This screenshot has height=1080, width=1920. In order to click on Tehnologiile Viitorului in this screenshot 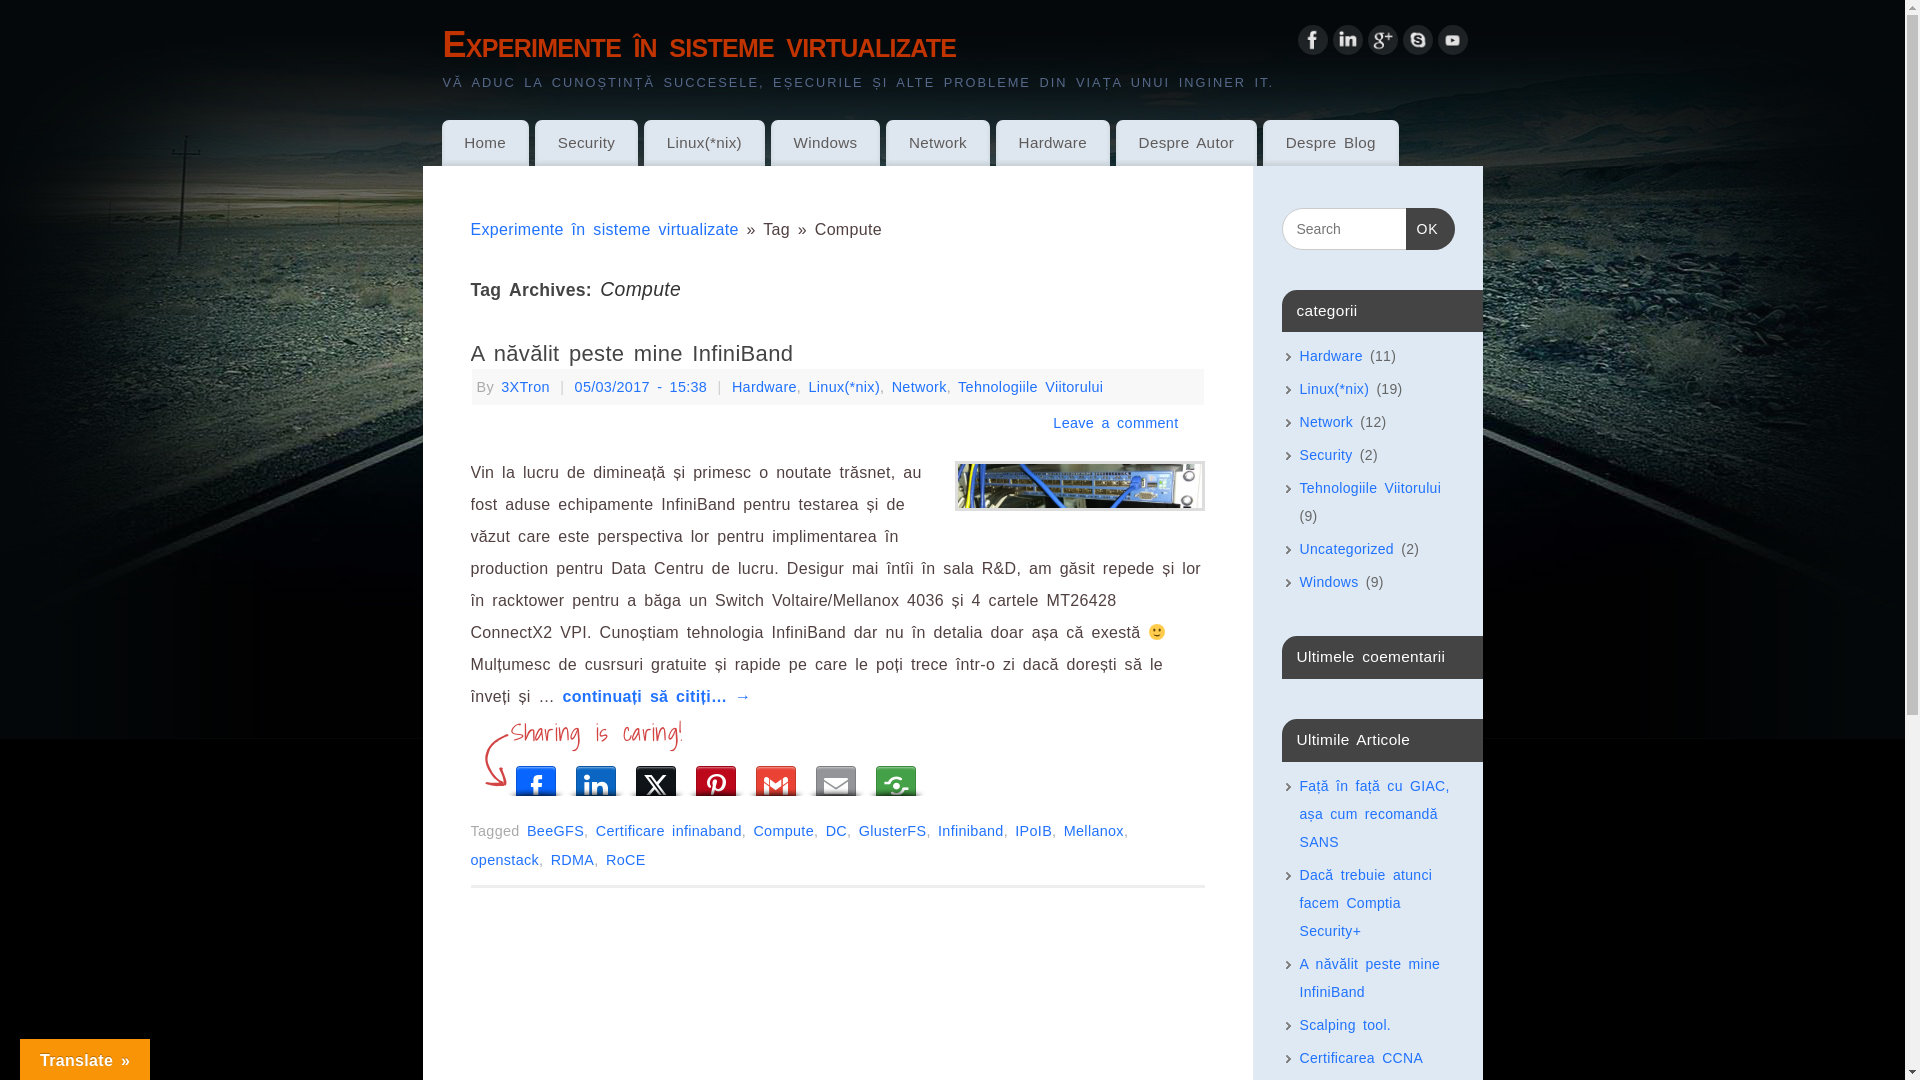, I will do `click(1371, 488)`.